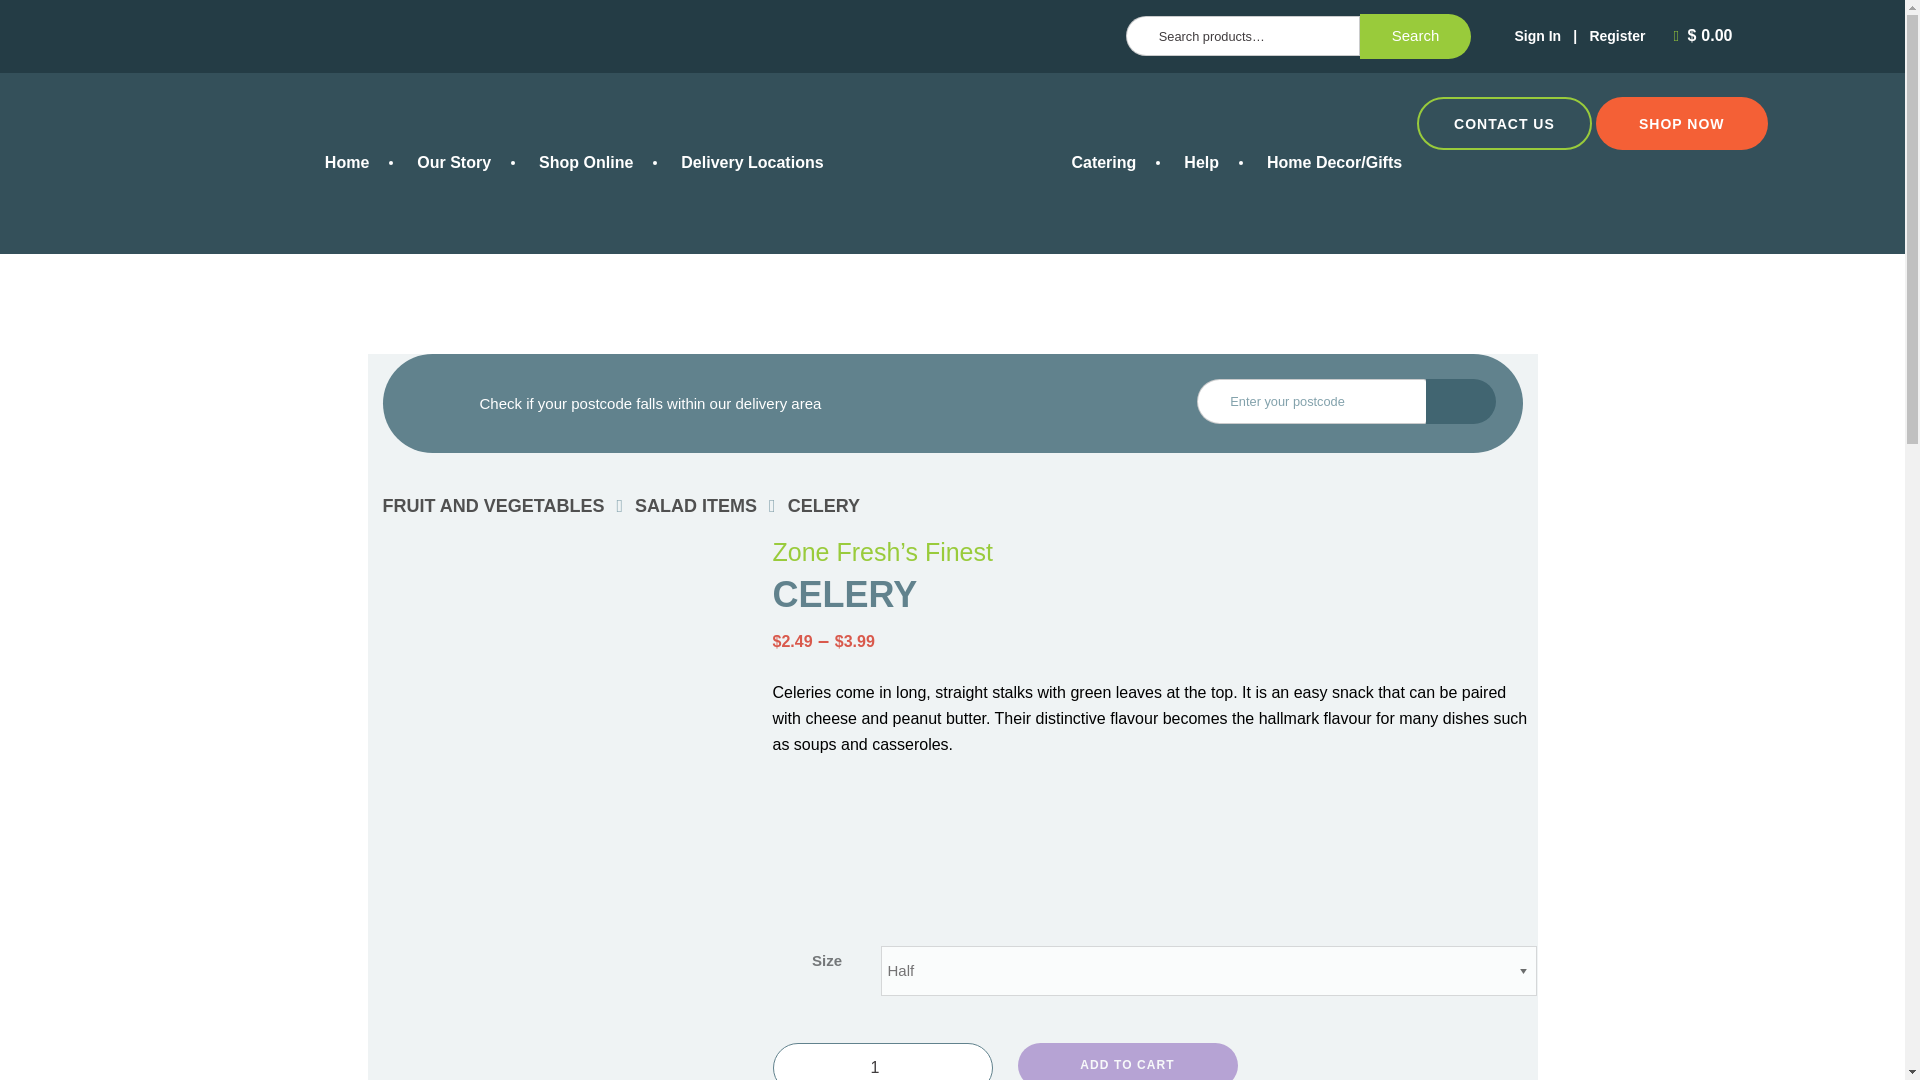 This screenshot has height=1080, width=1920. I want to click on FRUIT AND VEGETABLES, so click(493, 506).